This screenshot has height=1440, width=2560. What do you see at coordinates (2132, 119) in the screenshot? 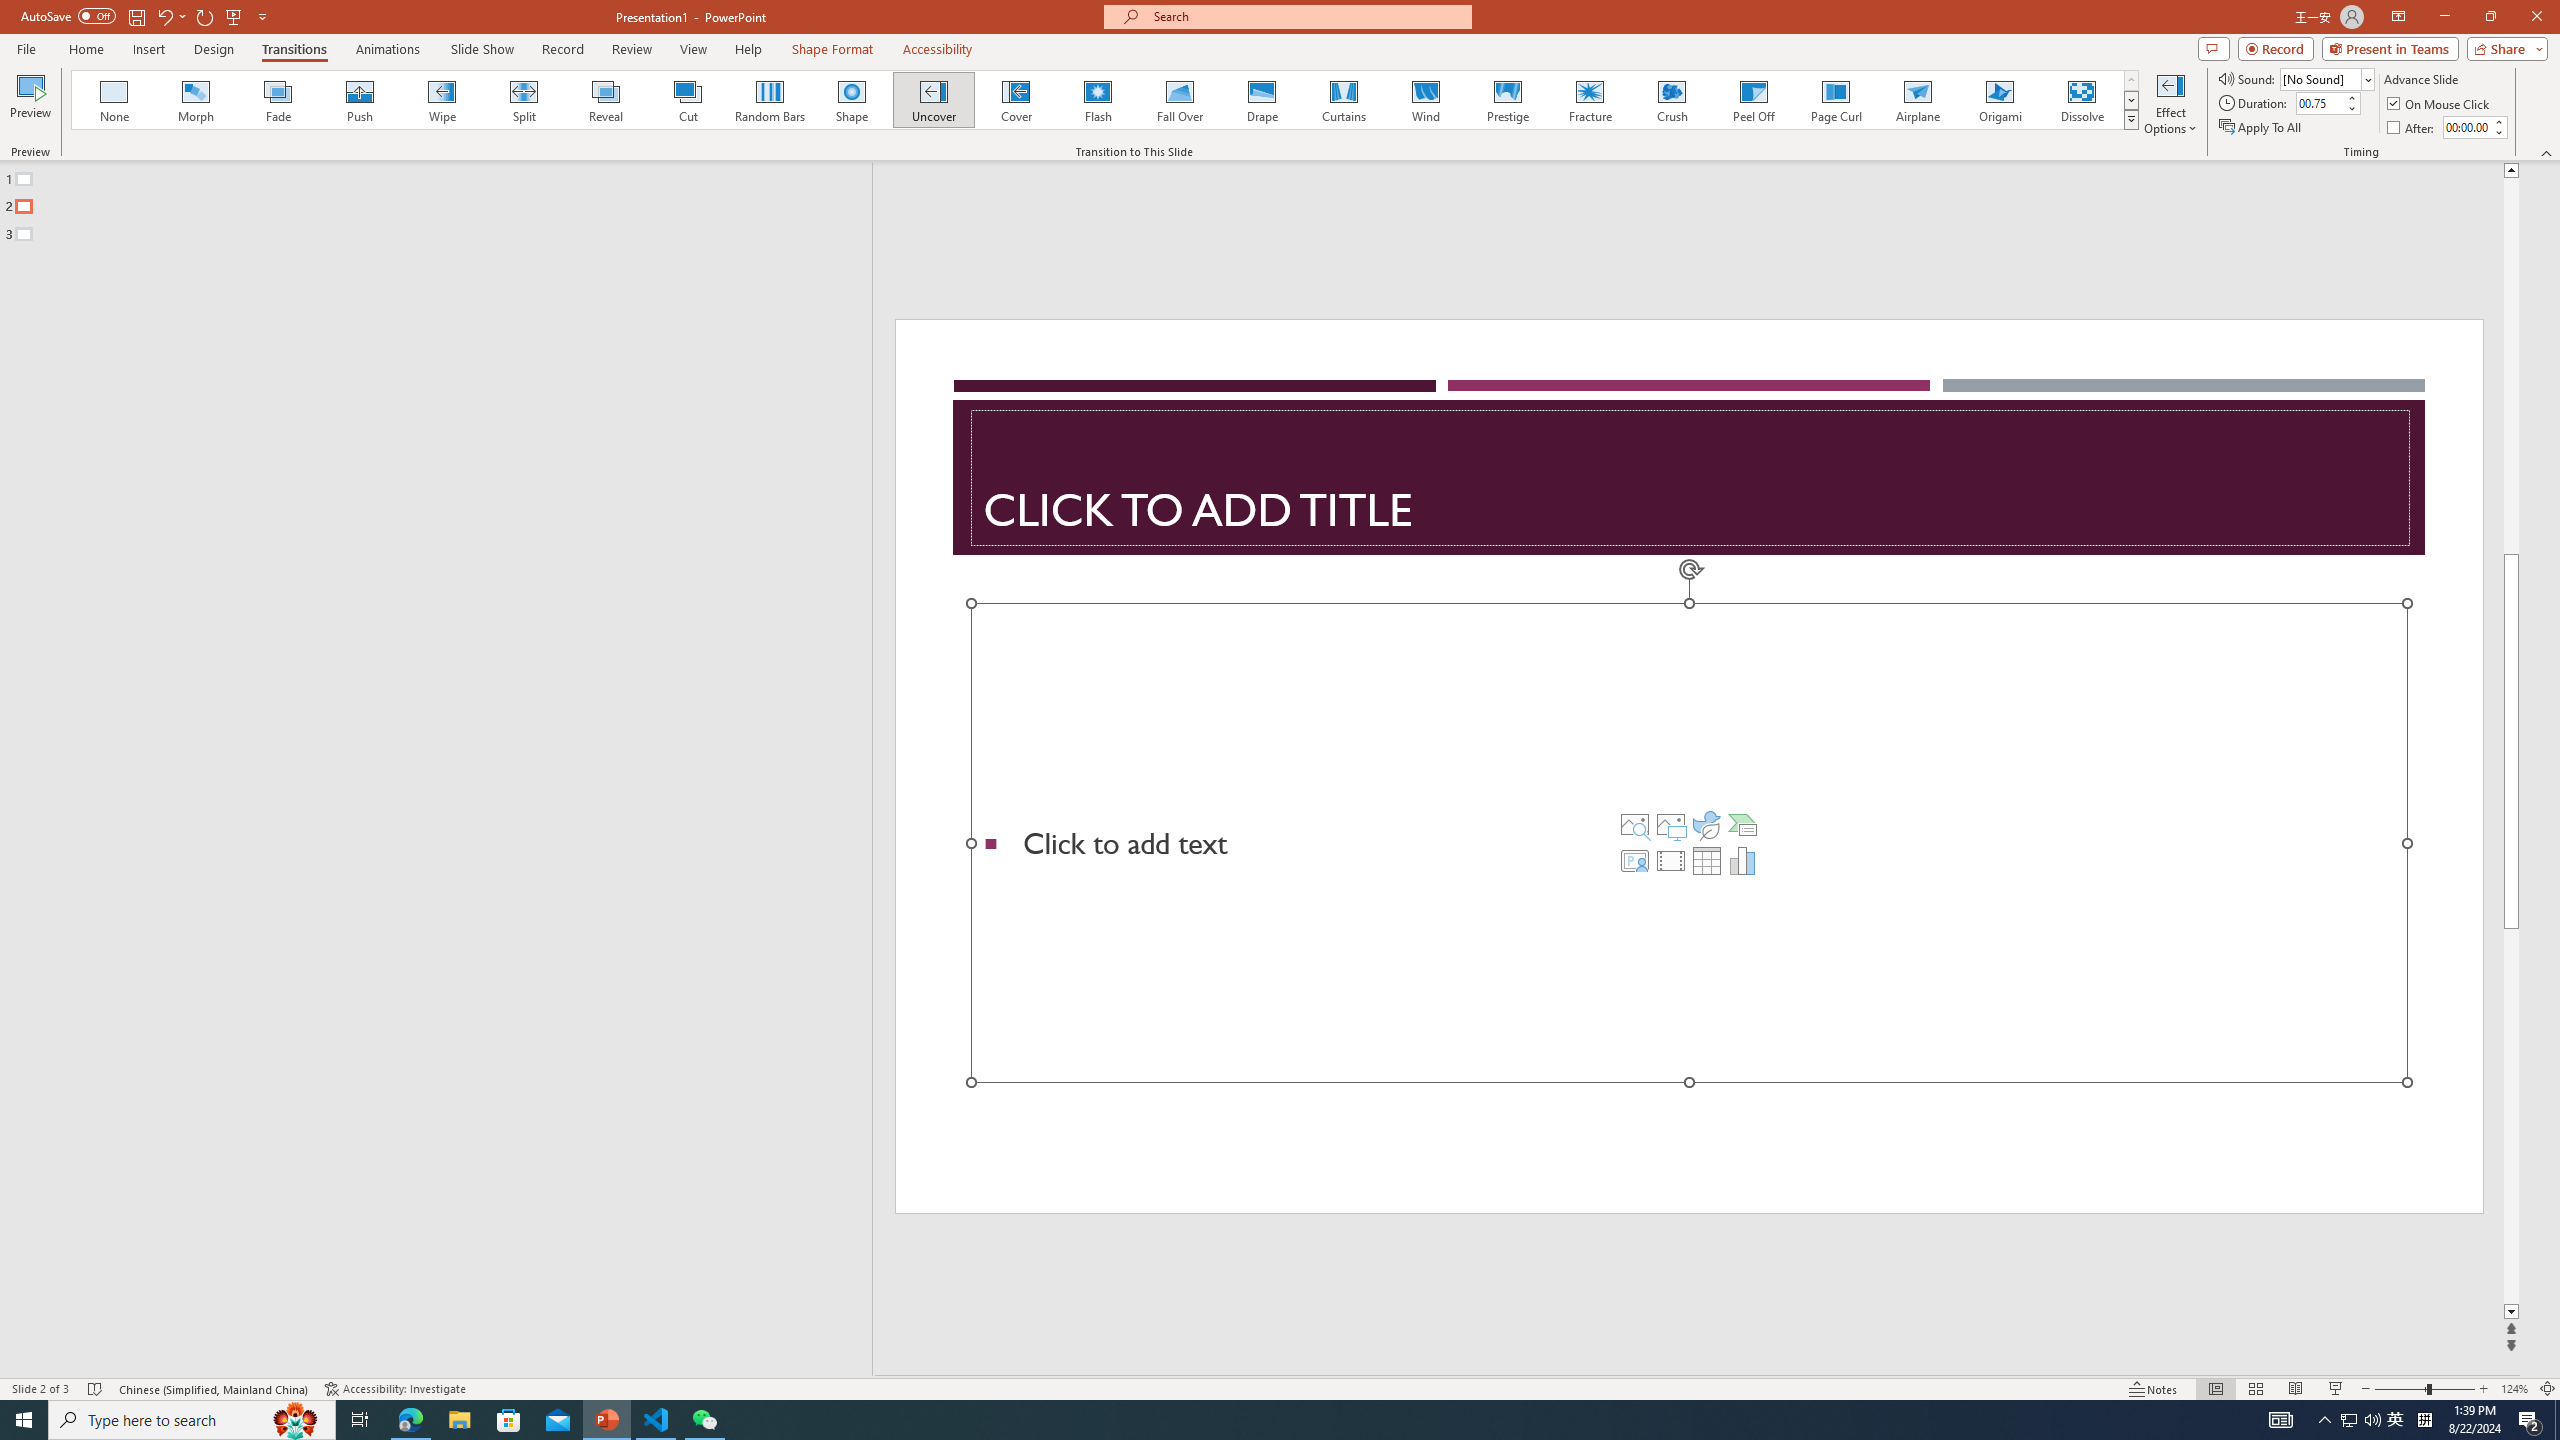
I see `Transition Effects` at bounding box center [2132, 119].